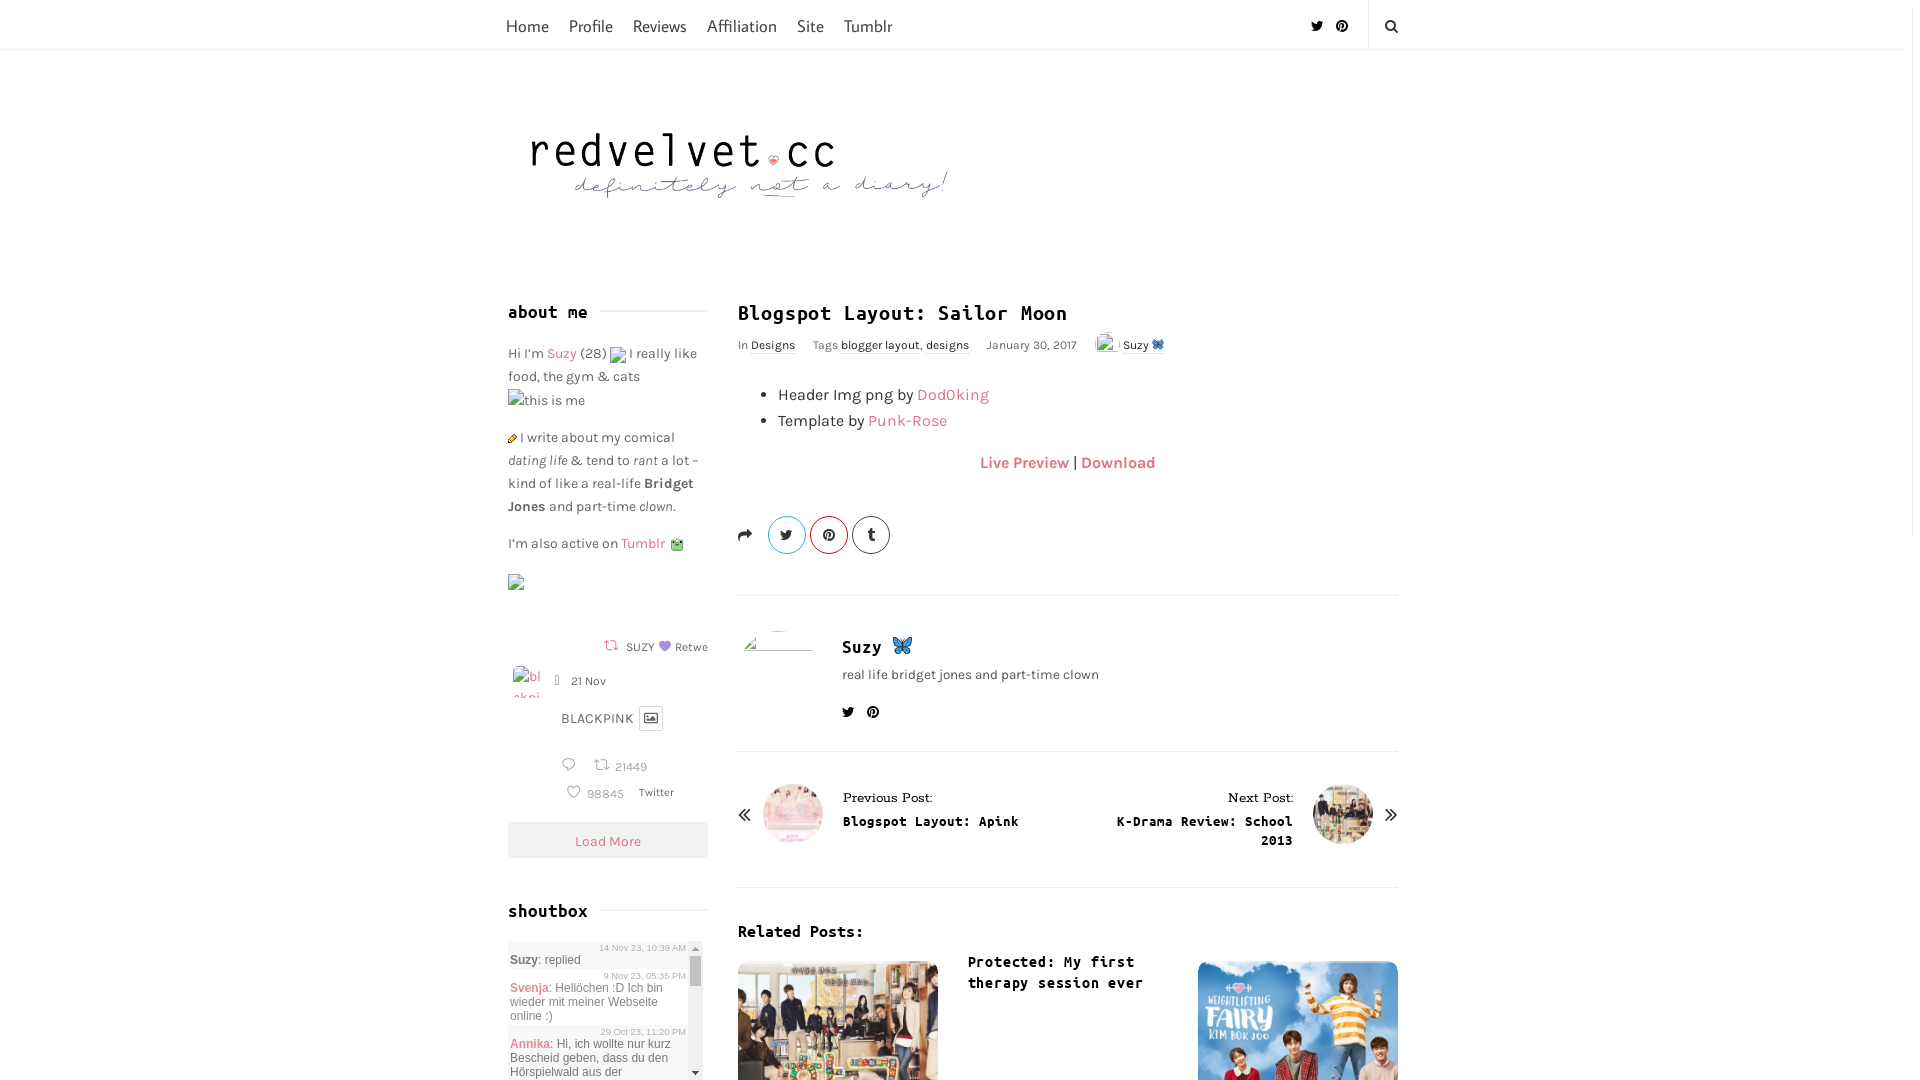 The height and width of the screenshot is (1080, 1920). Describe the element at coordinates (1024, 462) in the screenshot. I see `Live Preview` at that location.